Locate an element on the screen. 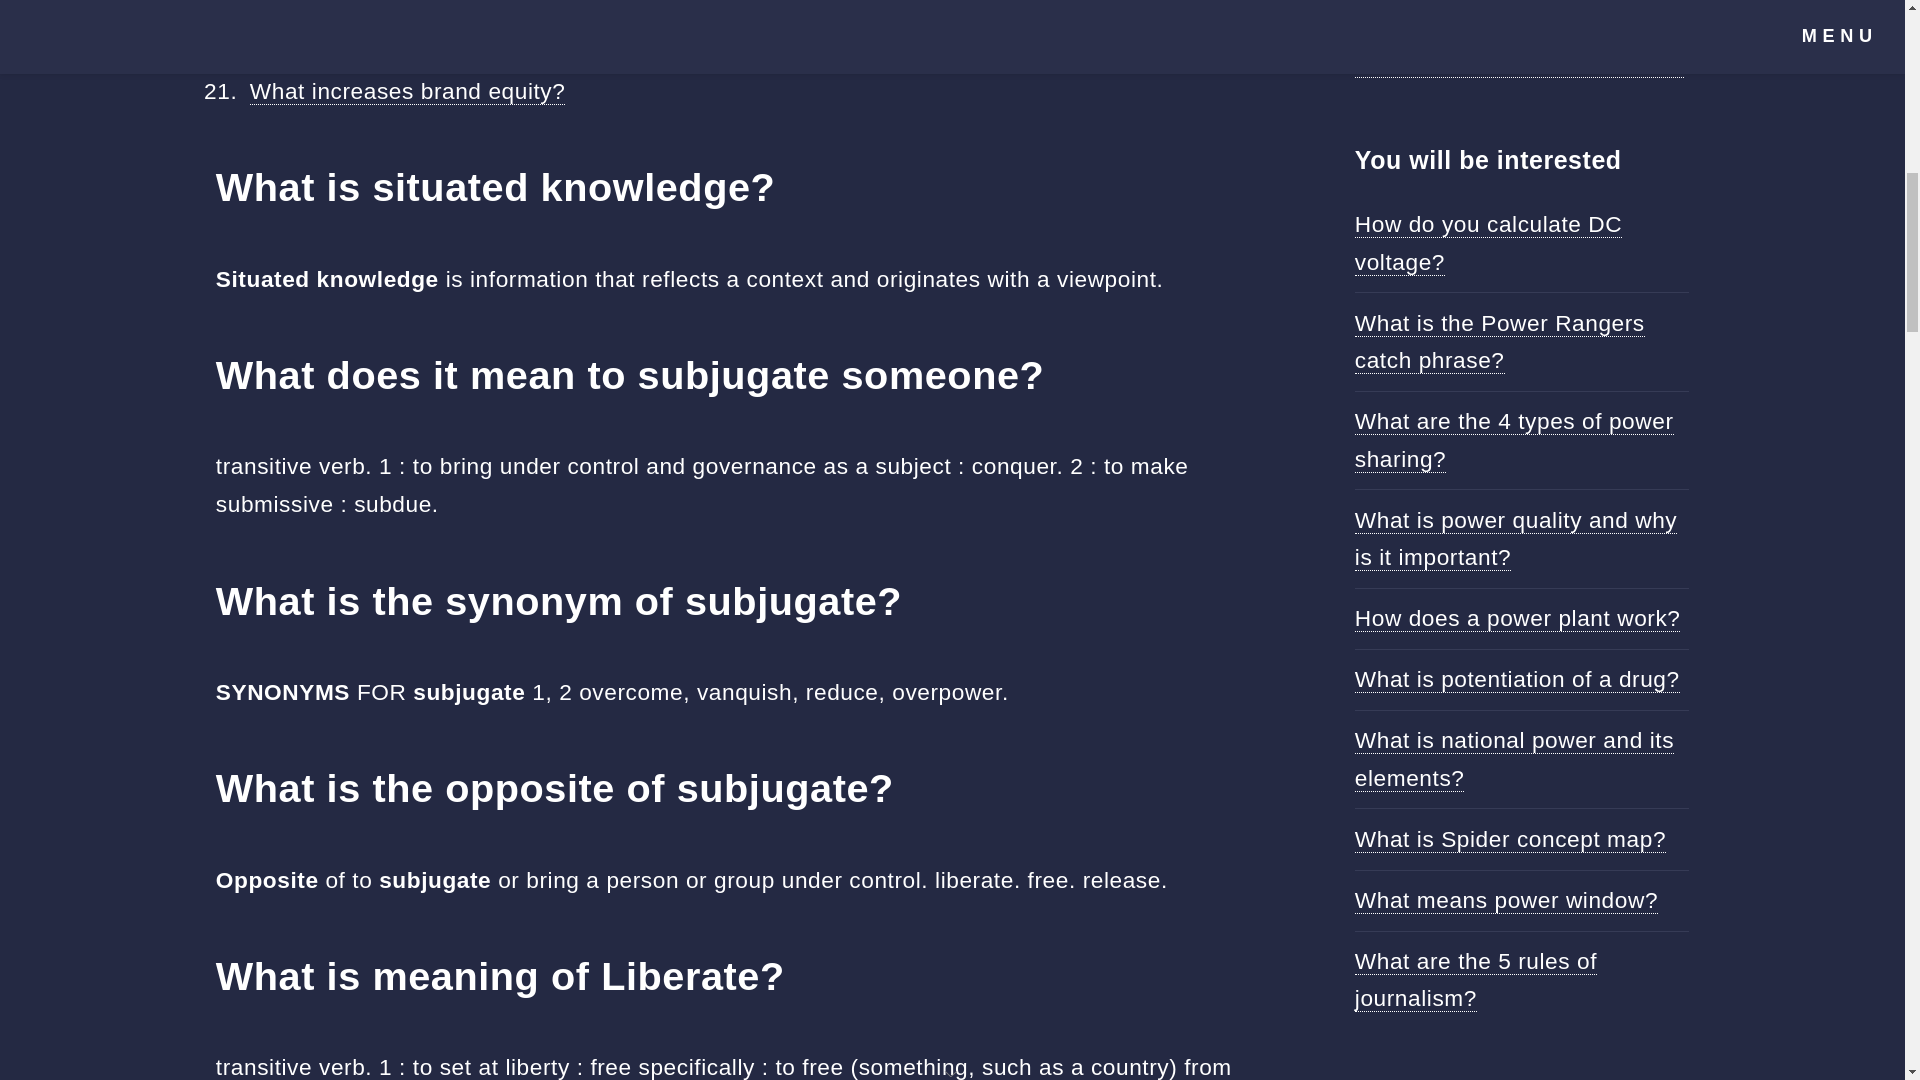  What increases brand equity? is located at coordinates (408, 90).